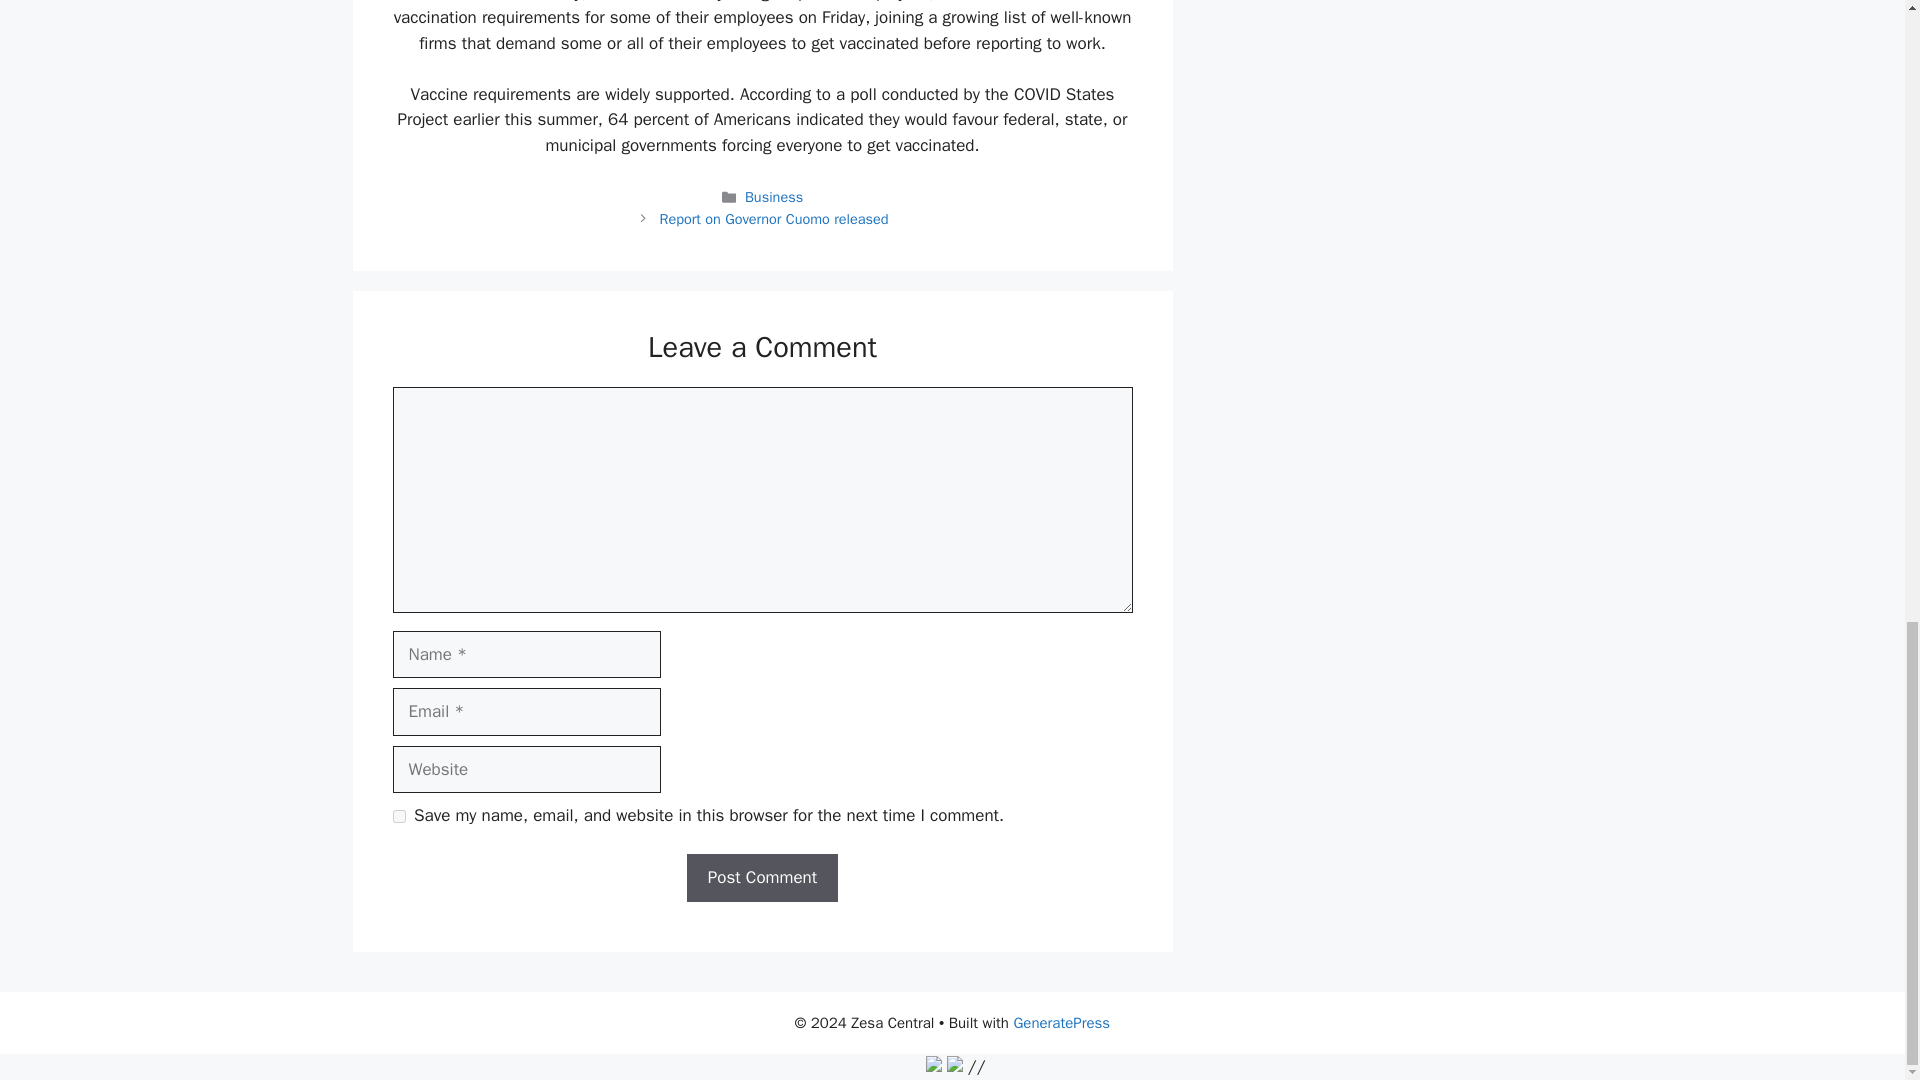 The width and height of the screenshot is (1920, 1080). What do you see at coordinates (762, 878) in the screenshot?
I see `Post Comment` at bounding box center [762, 878].